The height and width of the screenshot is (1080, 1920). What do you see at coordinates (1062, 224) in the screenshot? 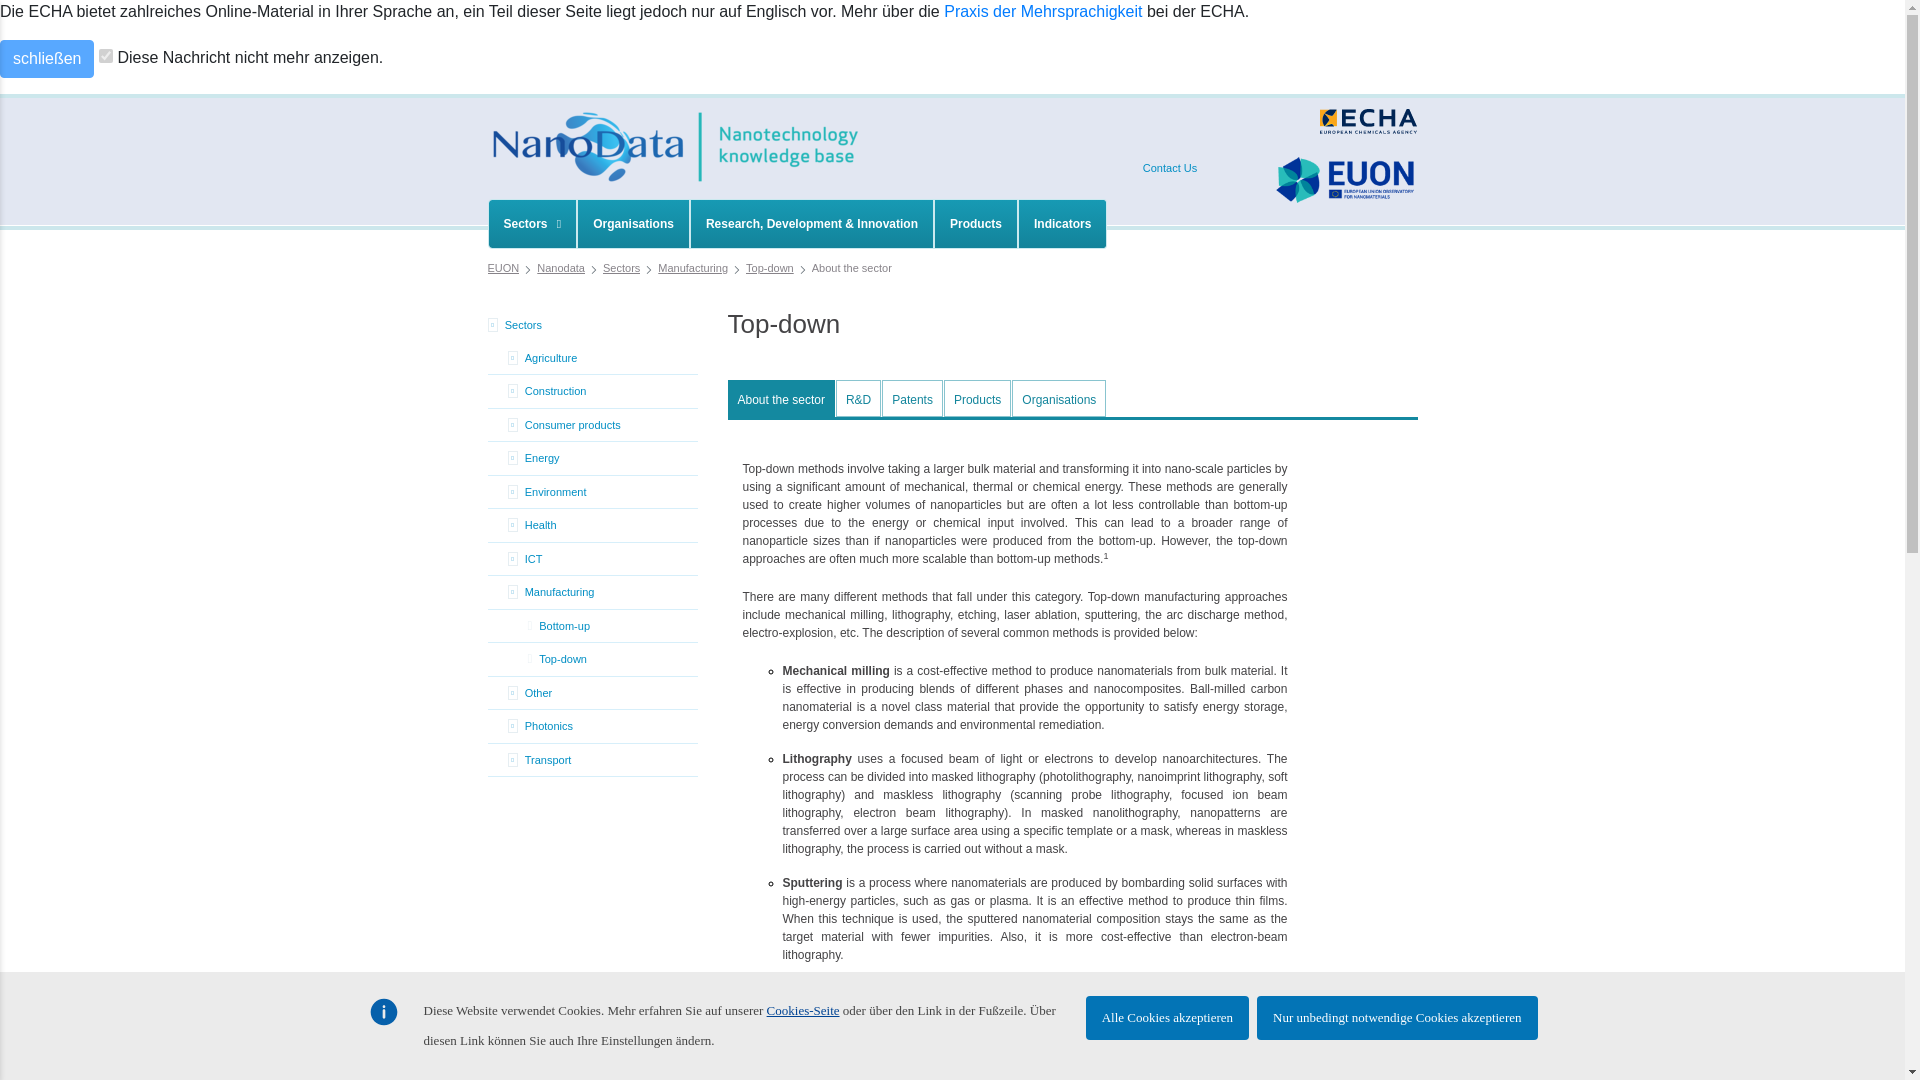
I see `Indicators` at bounding box center [1062, 224].